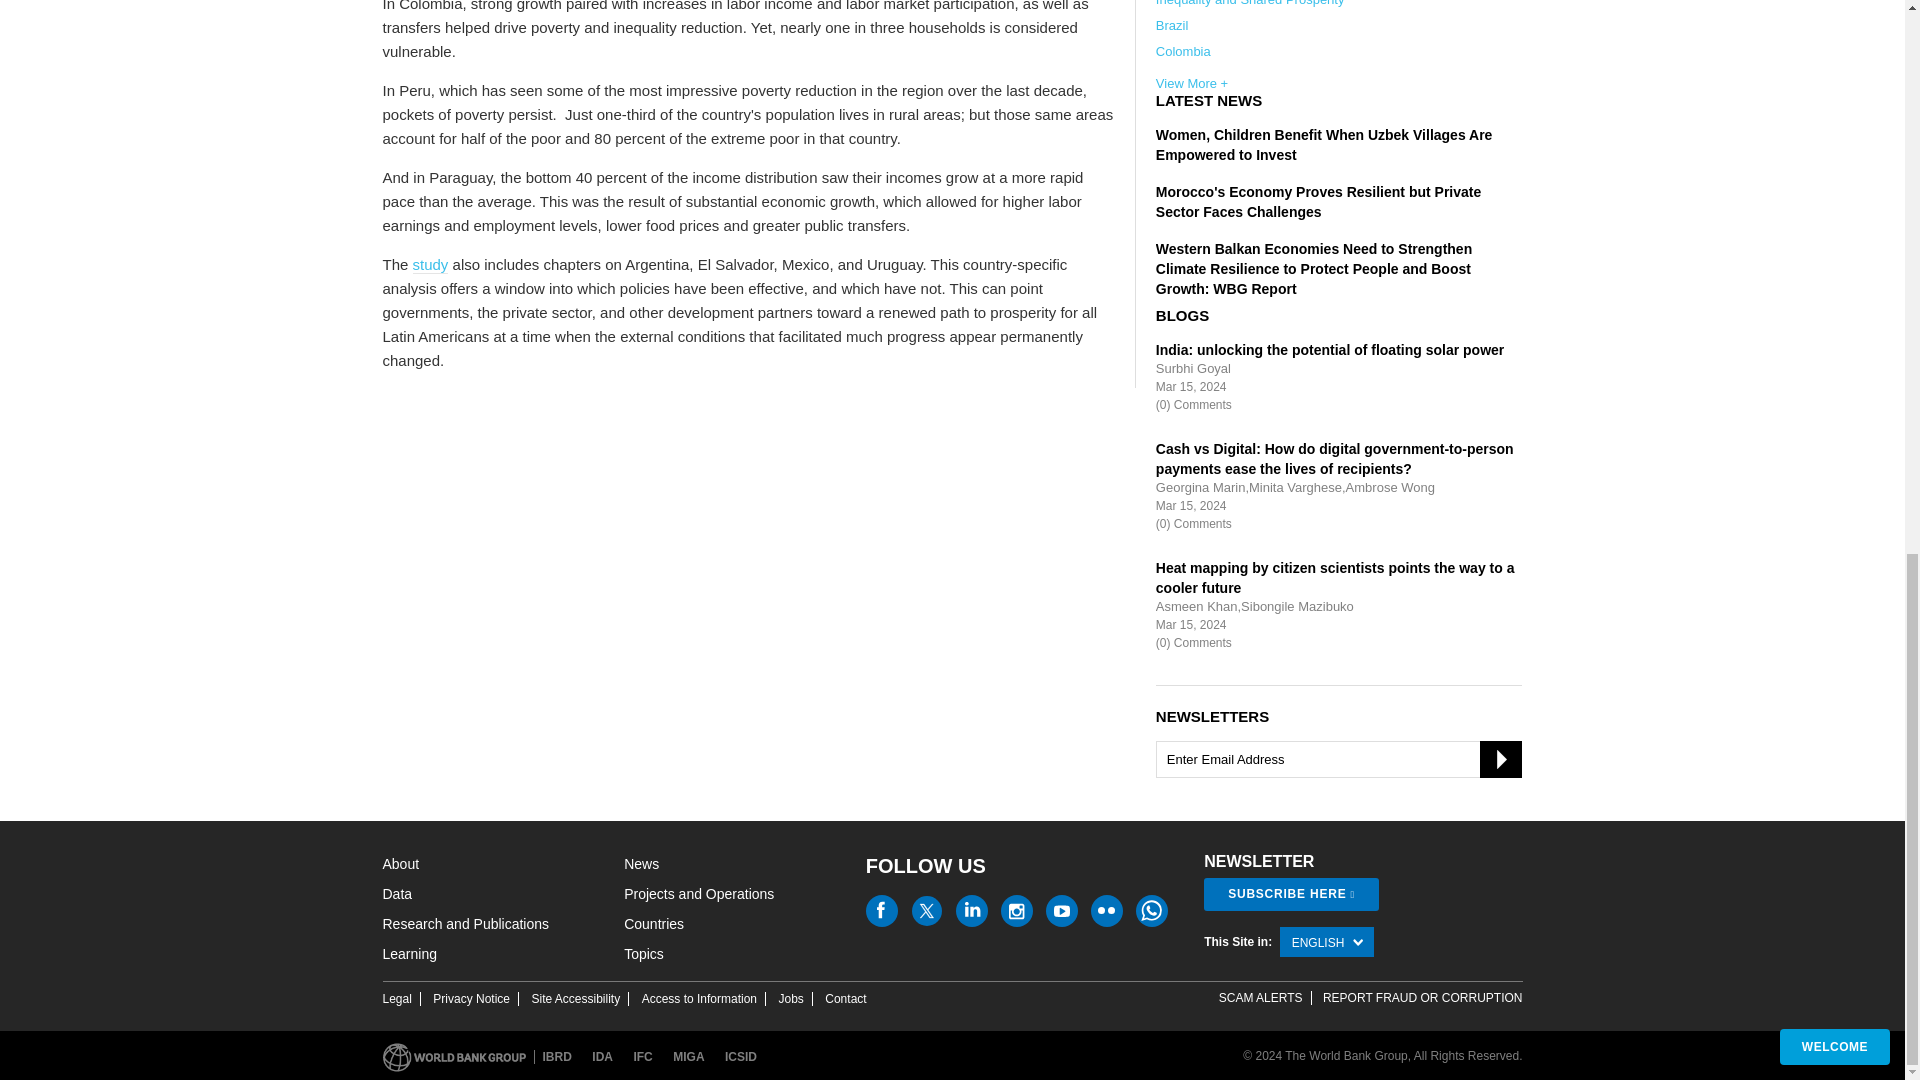 The image size is (1920, 1080). I want to click on Enter Email Address, so click(1338, 758).